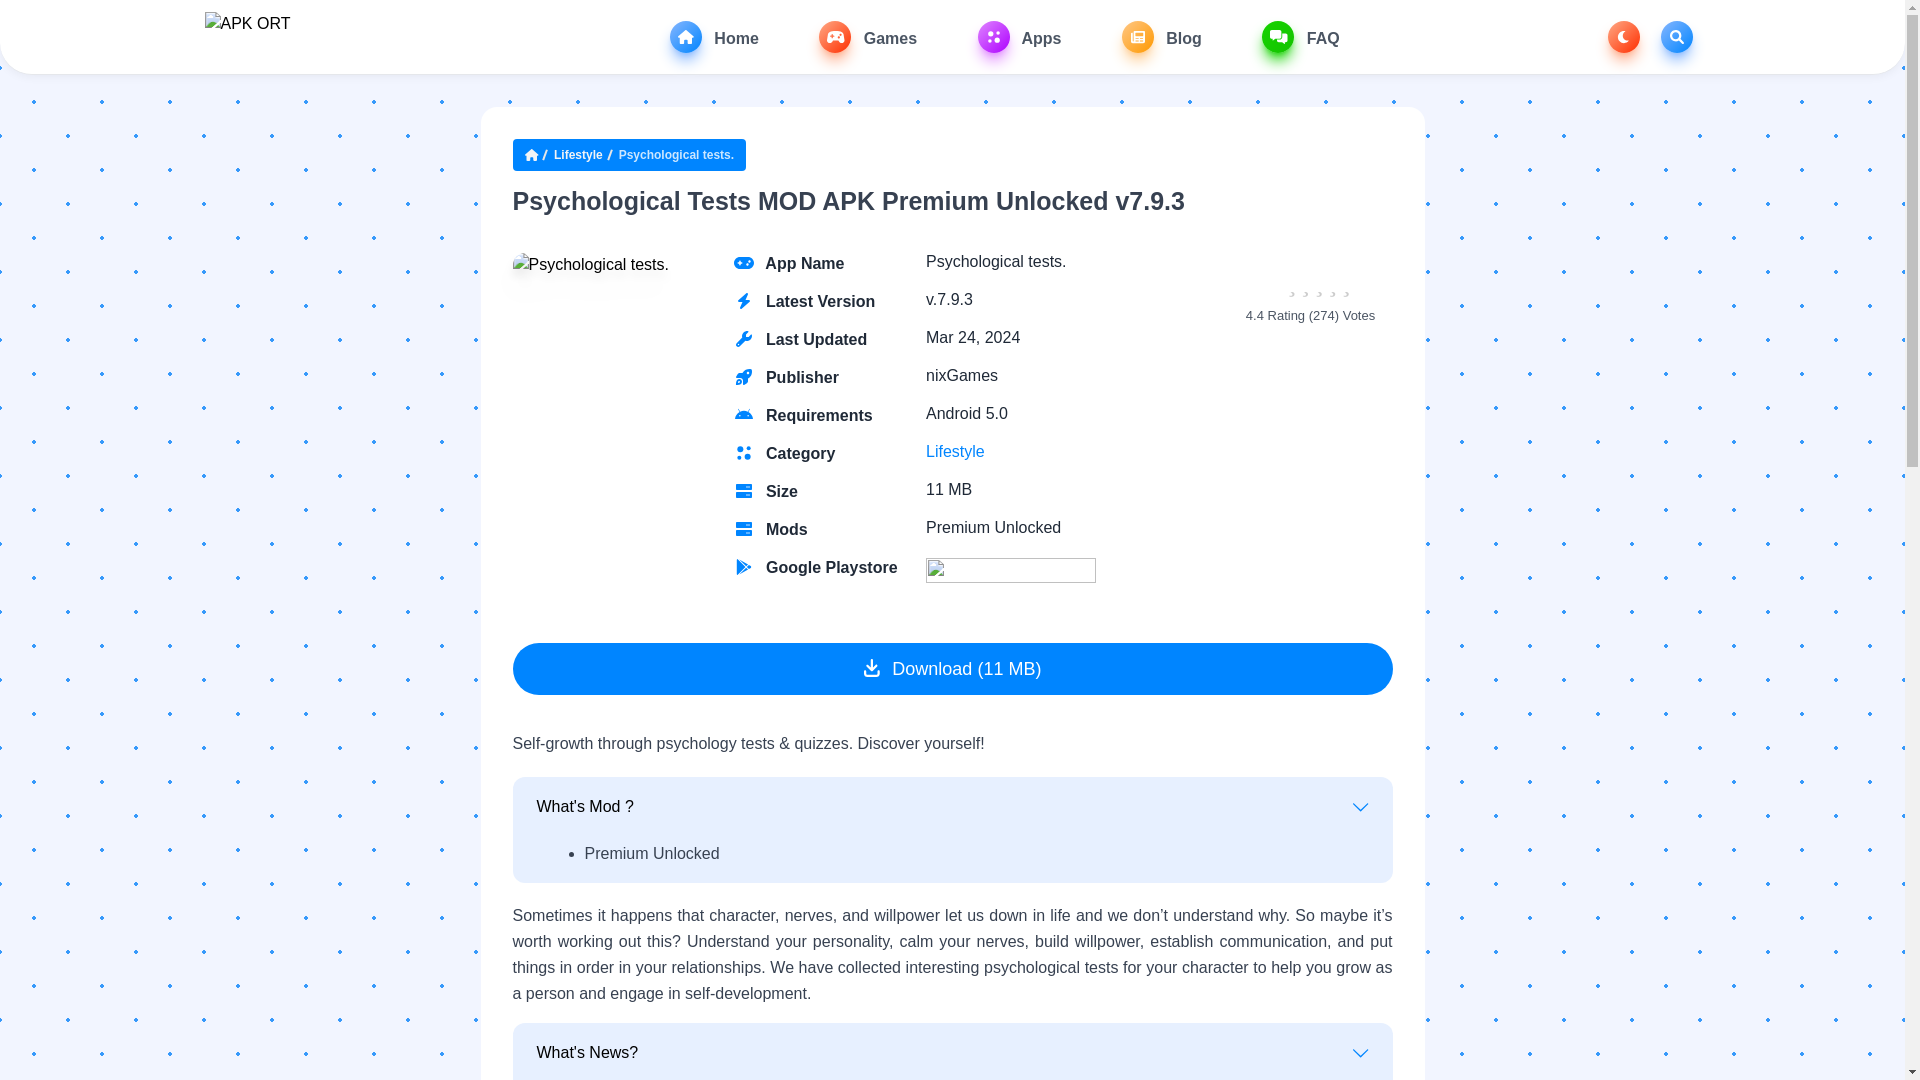  What do you see at coordinates (1624, 36) in the screenshot?
I see `Dark Mode` at bounding box center [1624, 36].